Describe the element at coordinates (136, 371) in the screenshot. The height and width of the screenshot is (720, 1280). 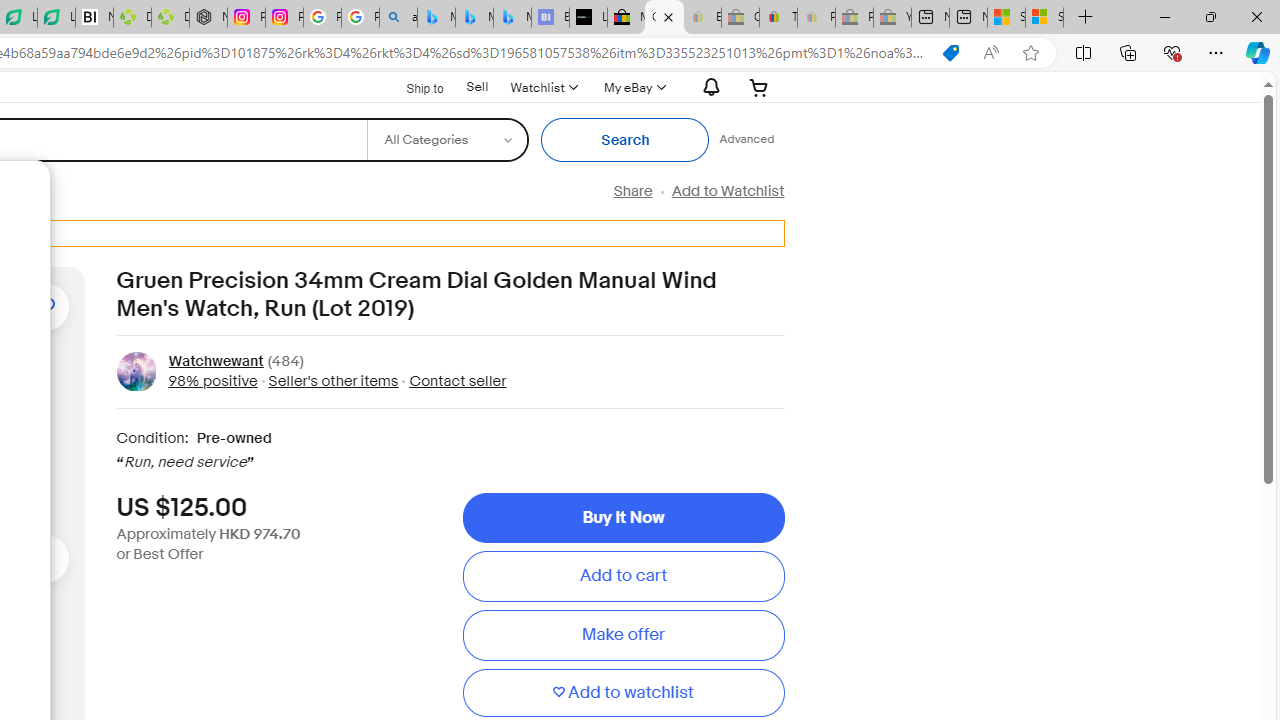
I see `Class: ux-action` at that location.